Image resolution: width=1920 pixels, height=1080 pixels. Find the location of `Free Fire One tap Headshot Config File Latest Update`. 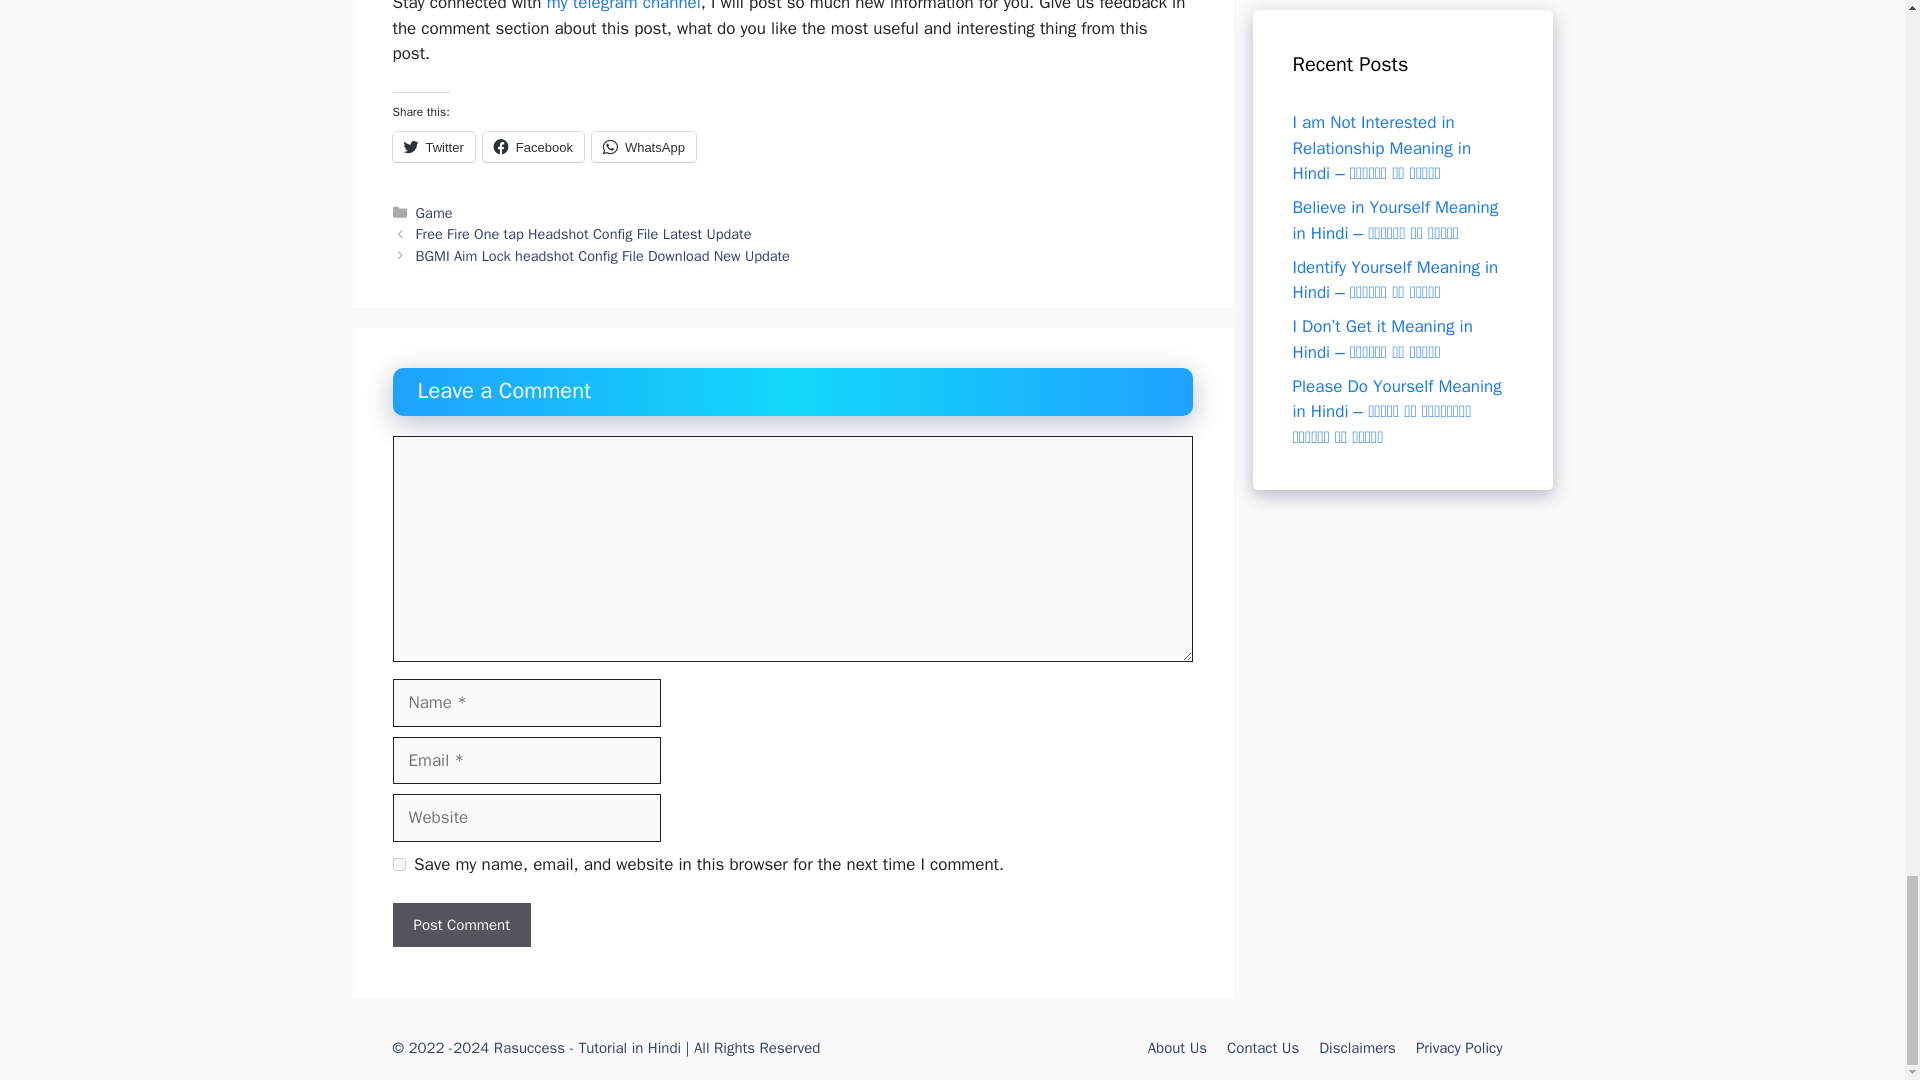

Free Fire One tap Headshot Config File Latest Update is located at coordinates (584, 234).